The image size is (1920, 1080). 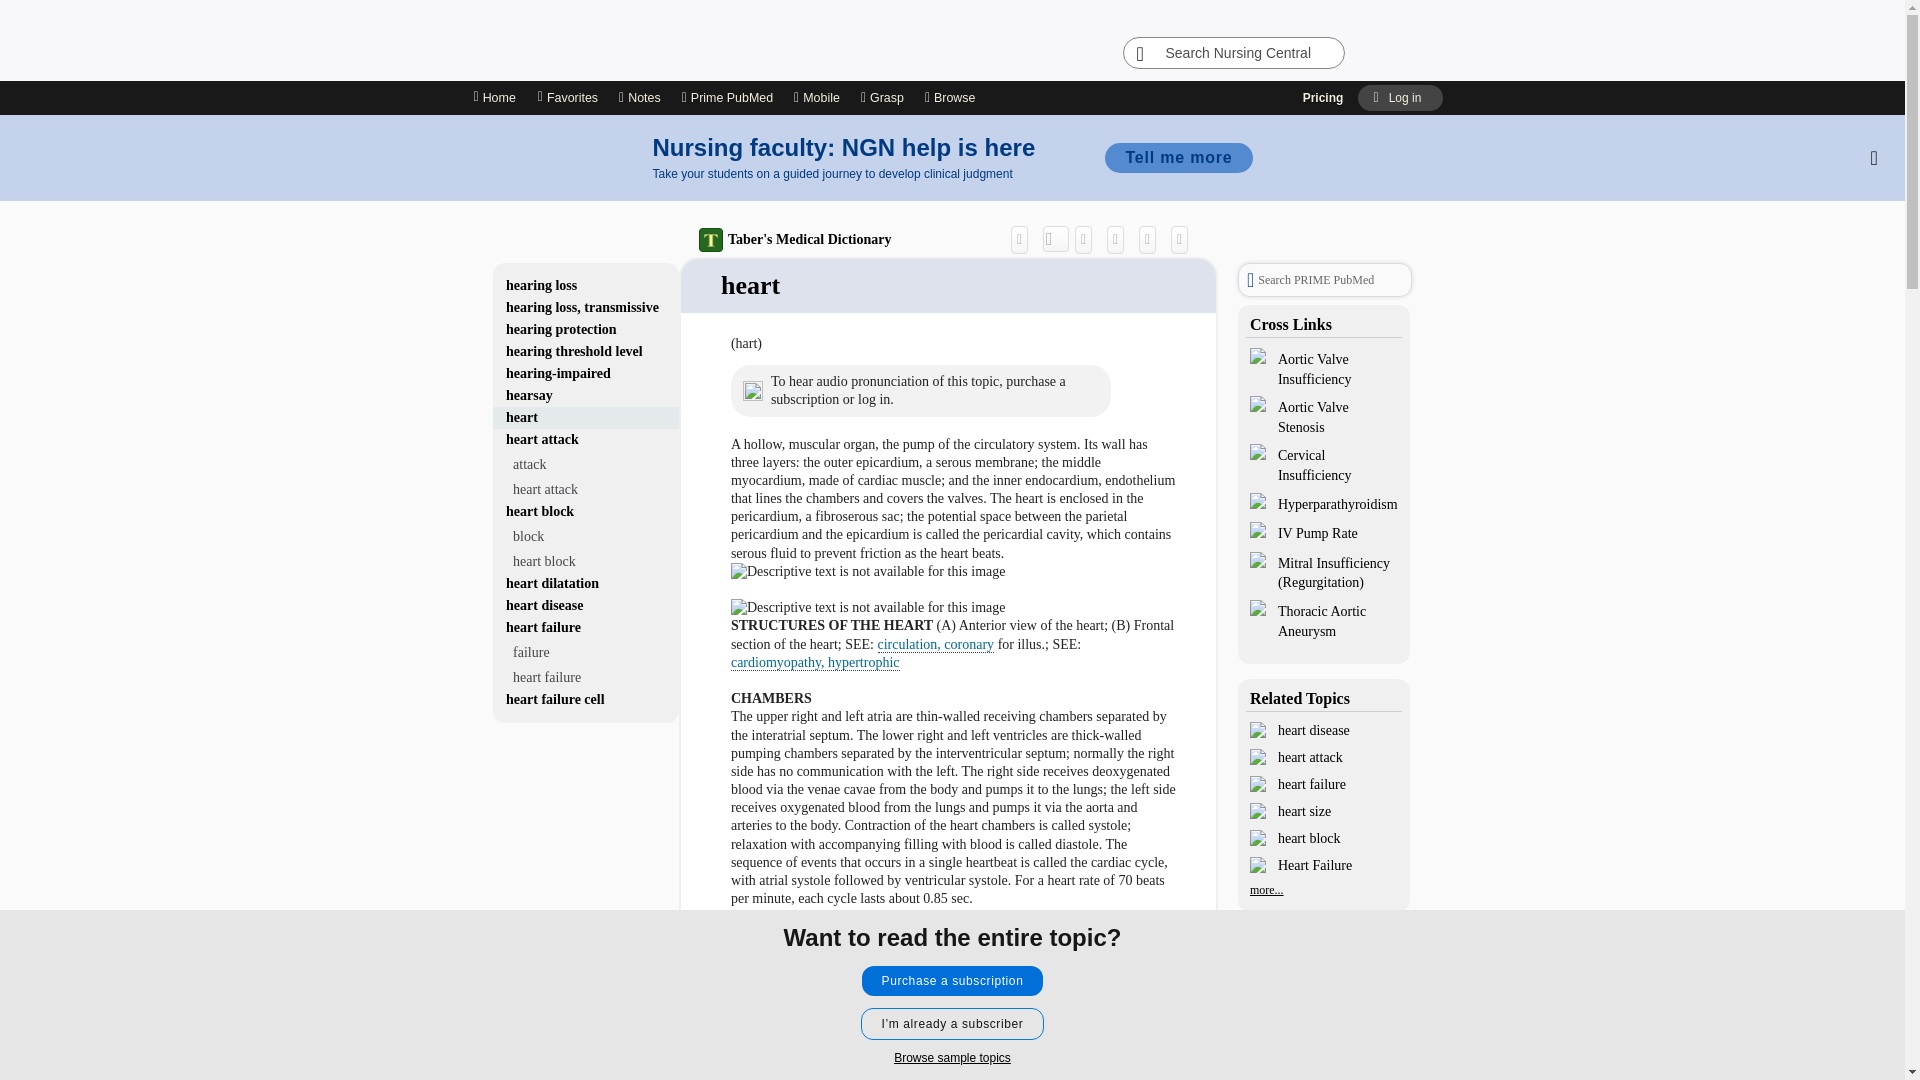 I want to click on Share, so click(x=1024, y=238).